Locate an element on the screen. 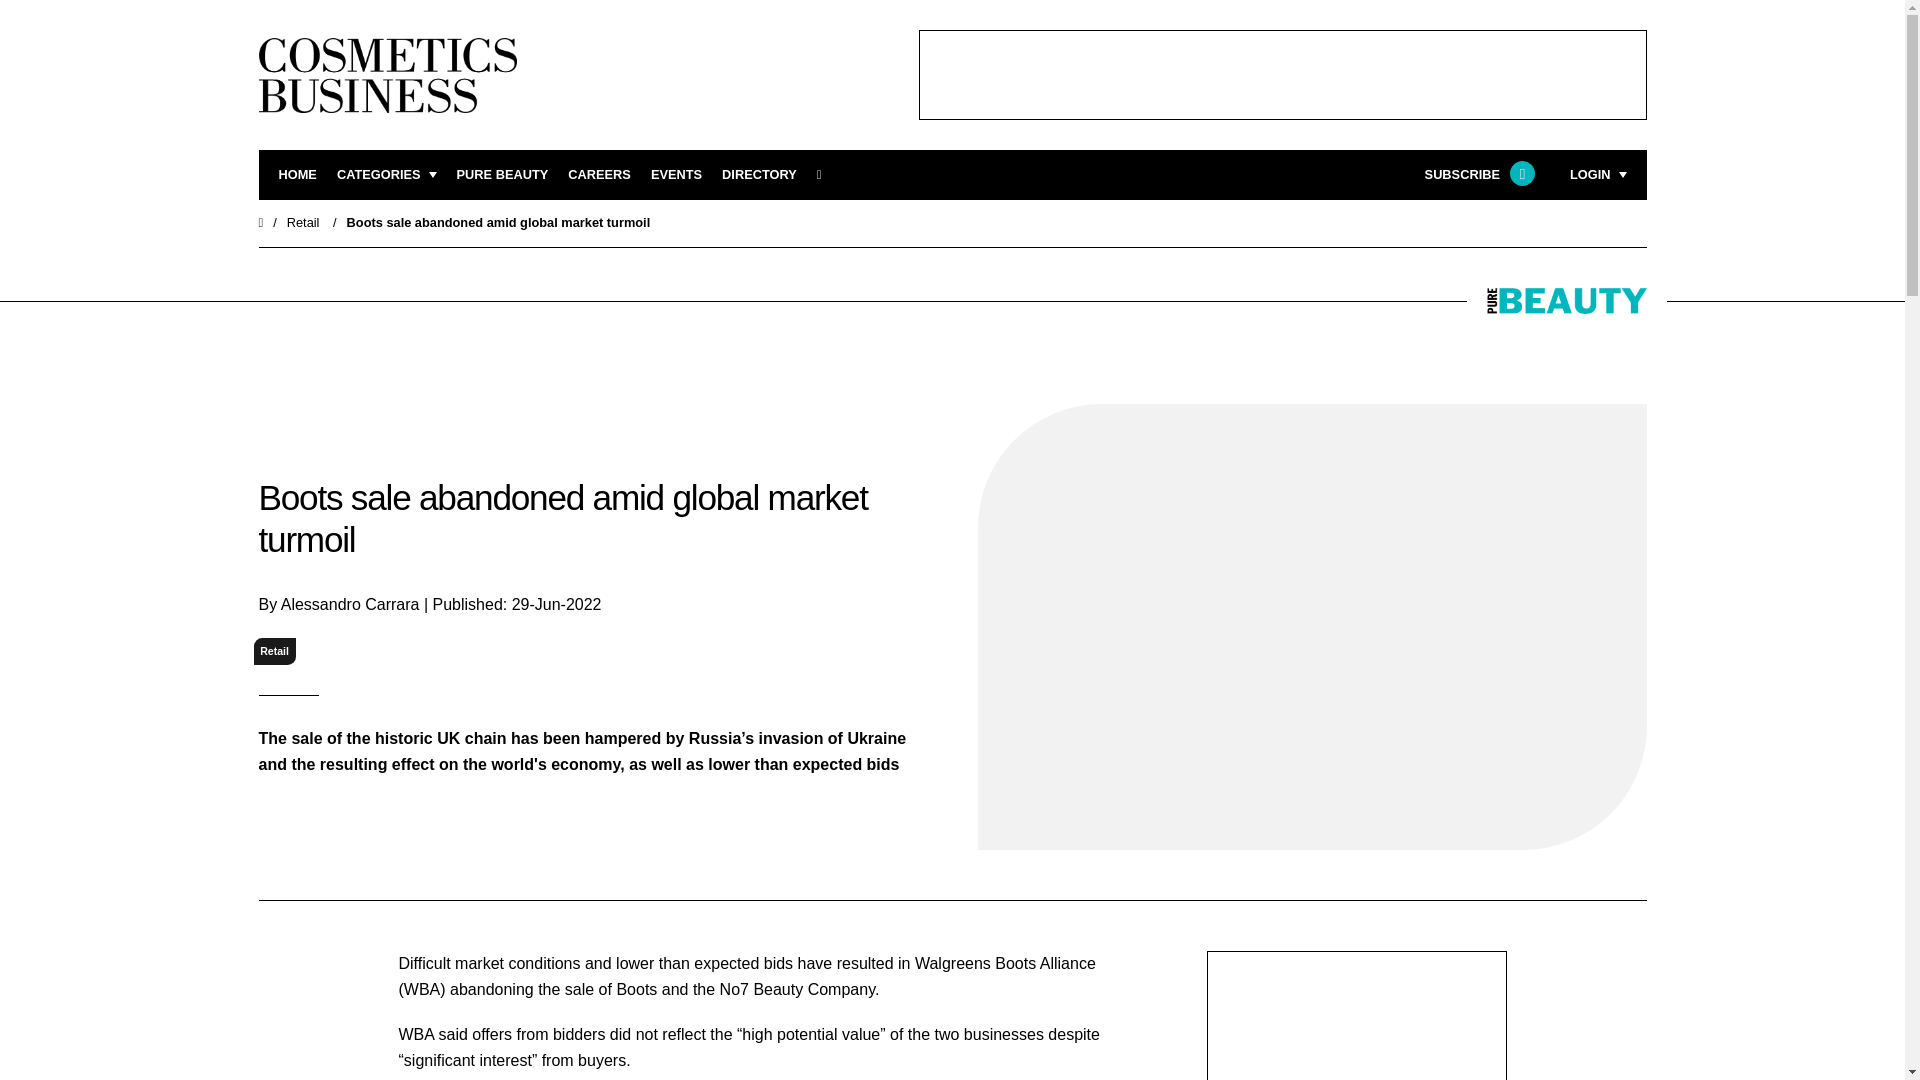 Image resolution: width=1920 pixels, height=1080 pixels. Retail is located at coordinates (274, 652).